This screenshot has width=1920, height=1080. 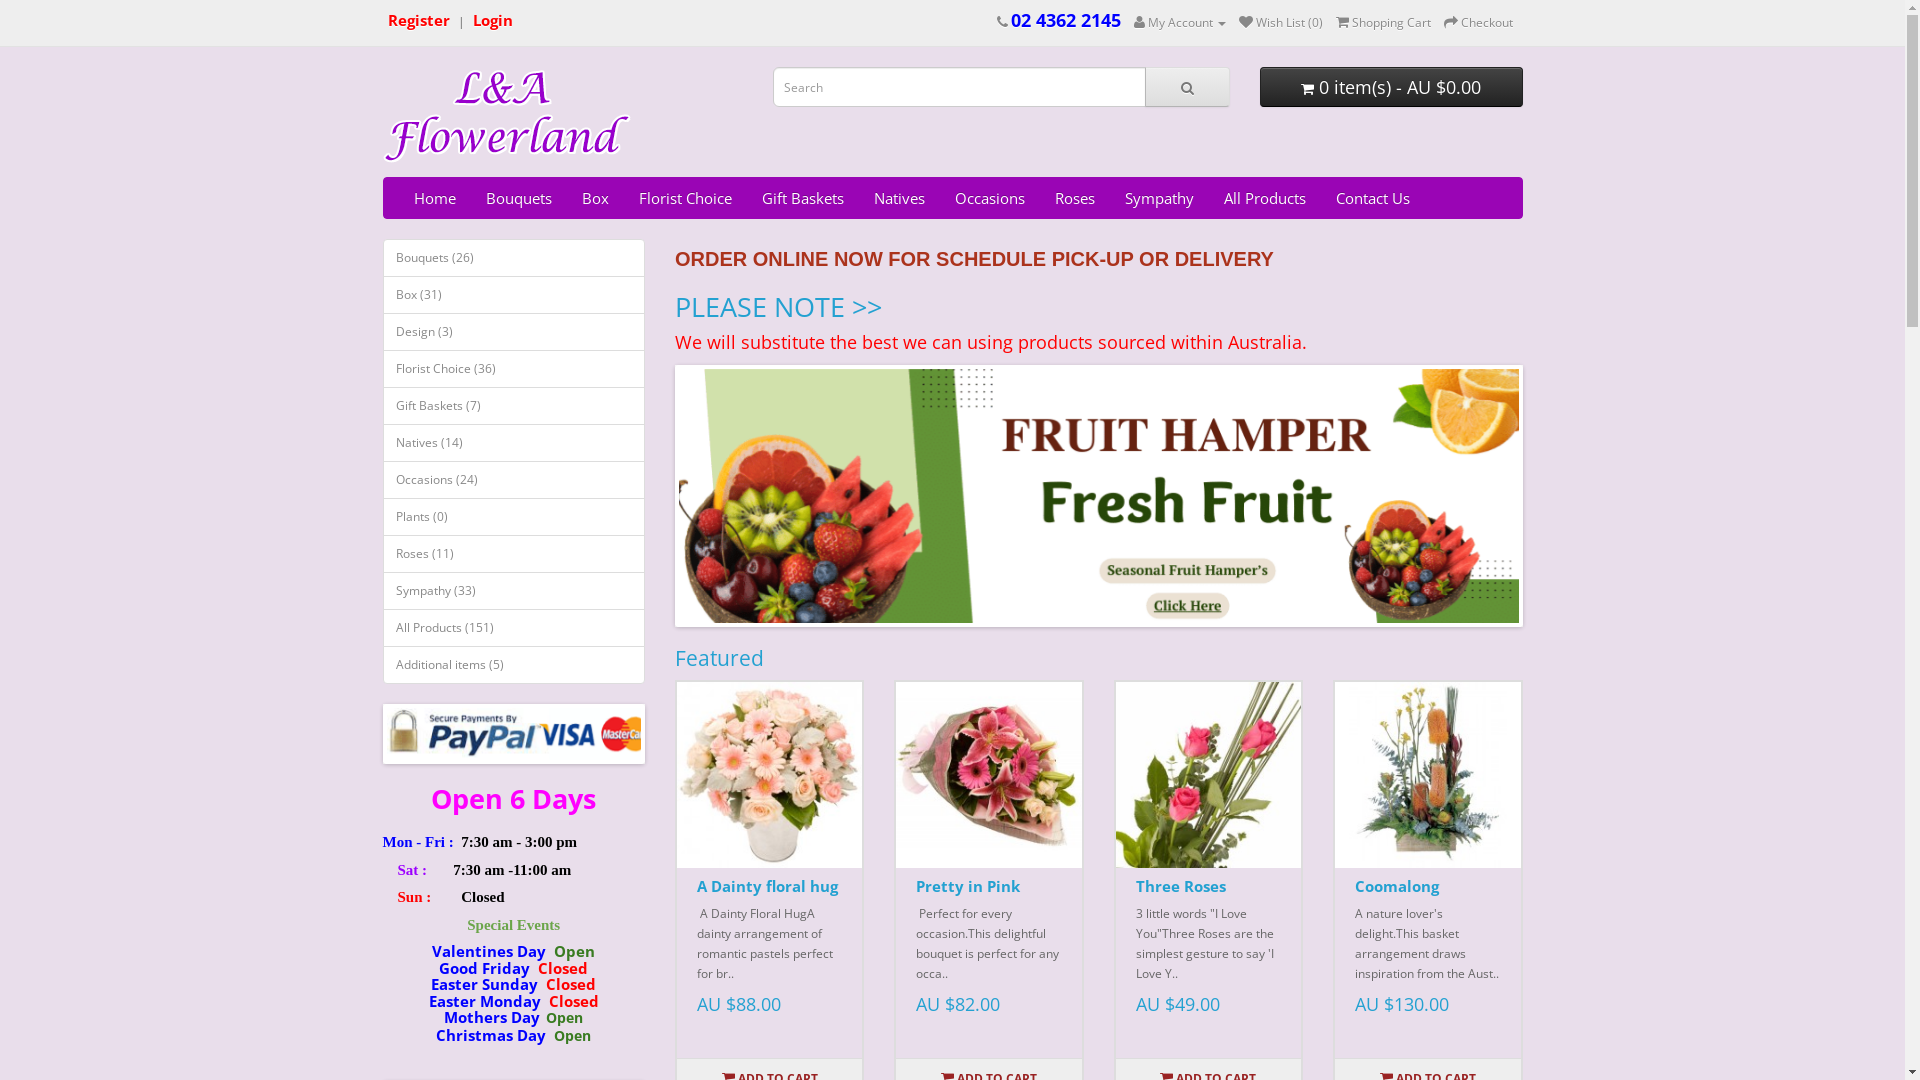 What do you see at coordinates (514, 369) in the screenshot?
I see `Florist Choice (36)` at bounding box center [514, 369].